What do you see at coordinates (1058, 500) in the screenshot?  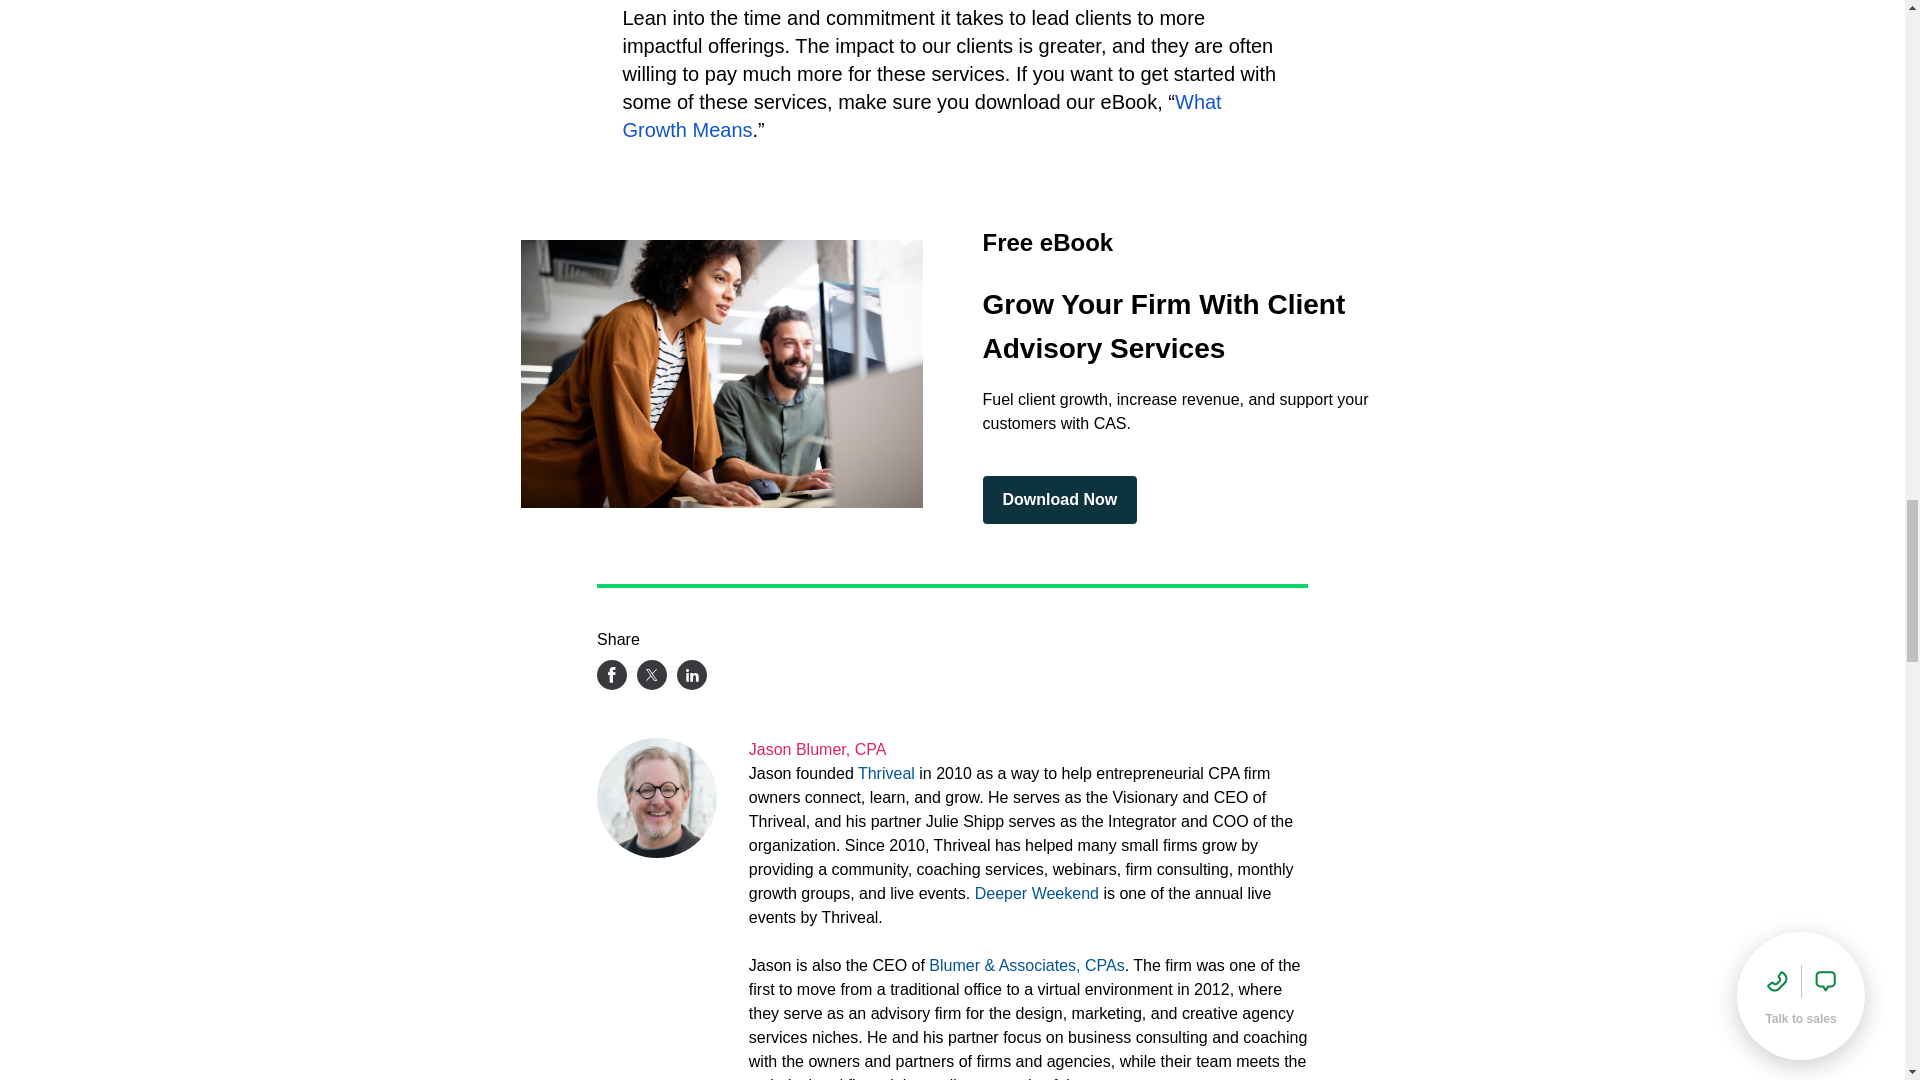 I see `Download Now` at bounding box center [1058, 500].